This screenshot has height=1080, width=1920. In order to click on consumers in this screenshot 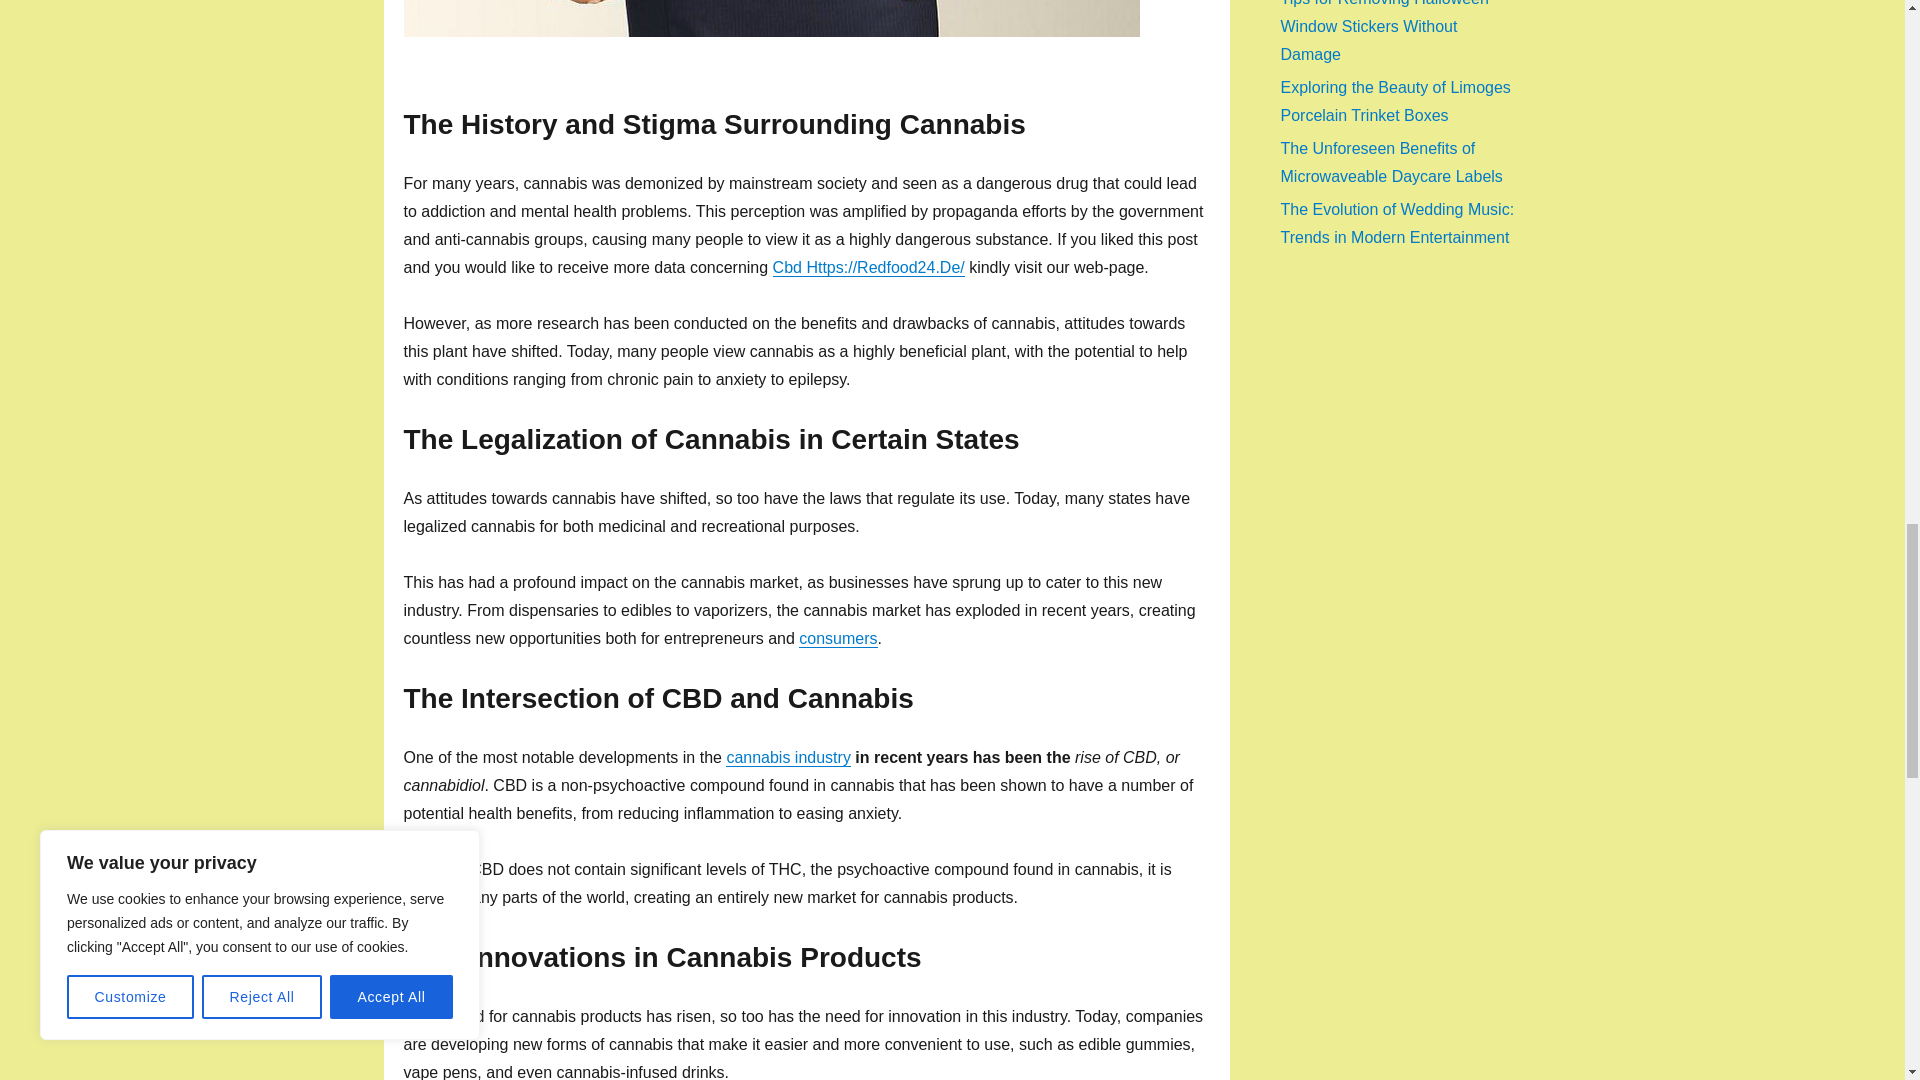, I will do `click(838, 638)`.